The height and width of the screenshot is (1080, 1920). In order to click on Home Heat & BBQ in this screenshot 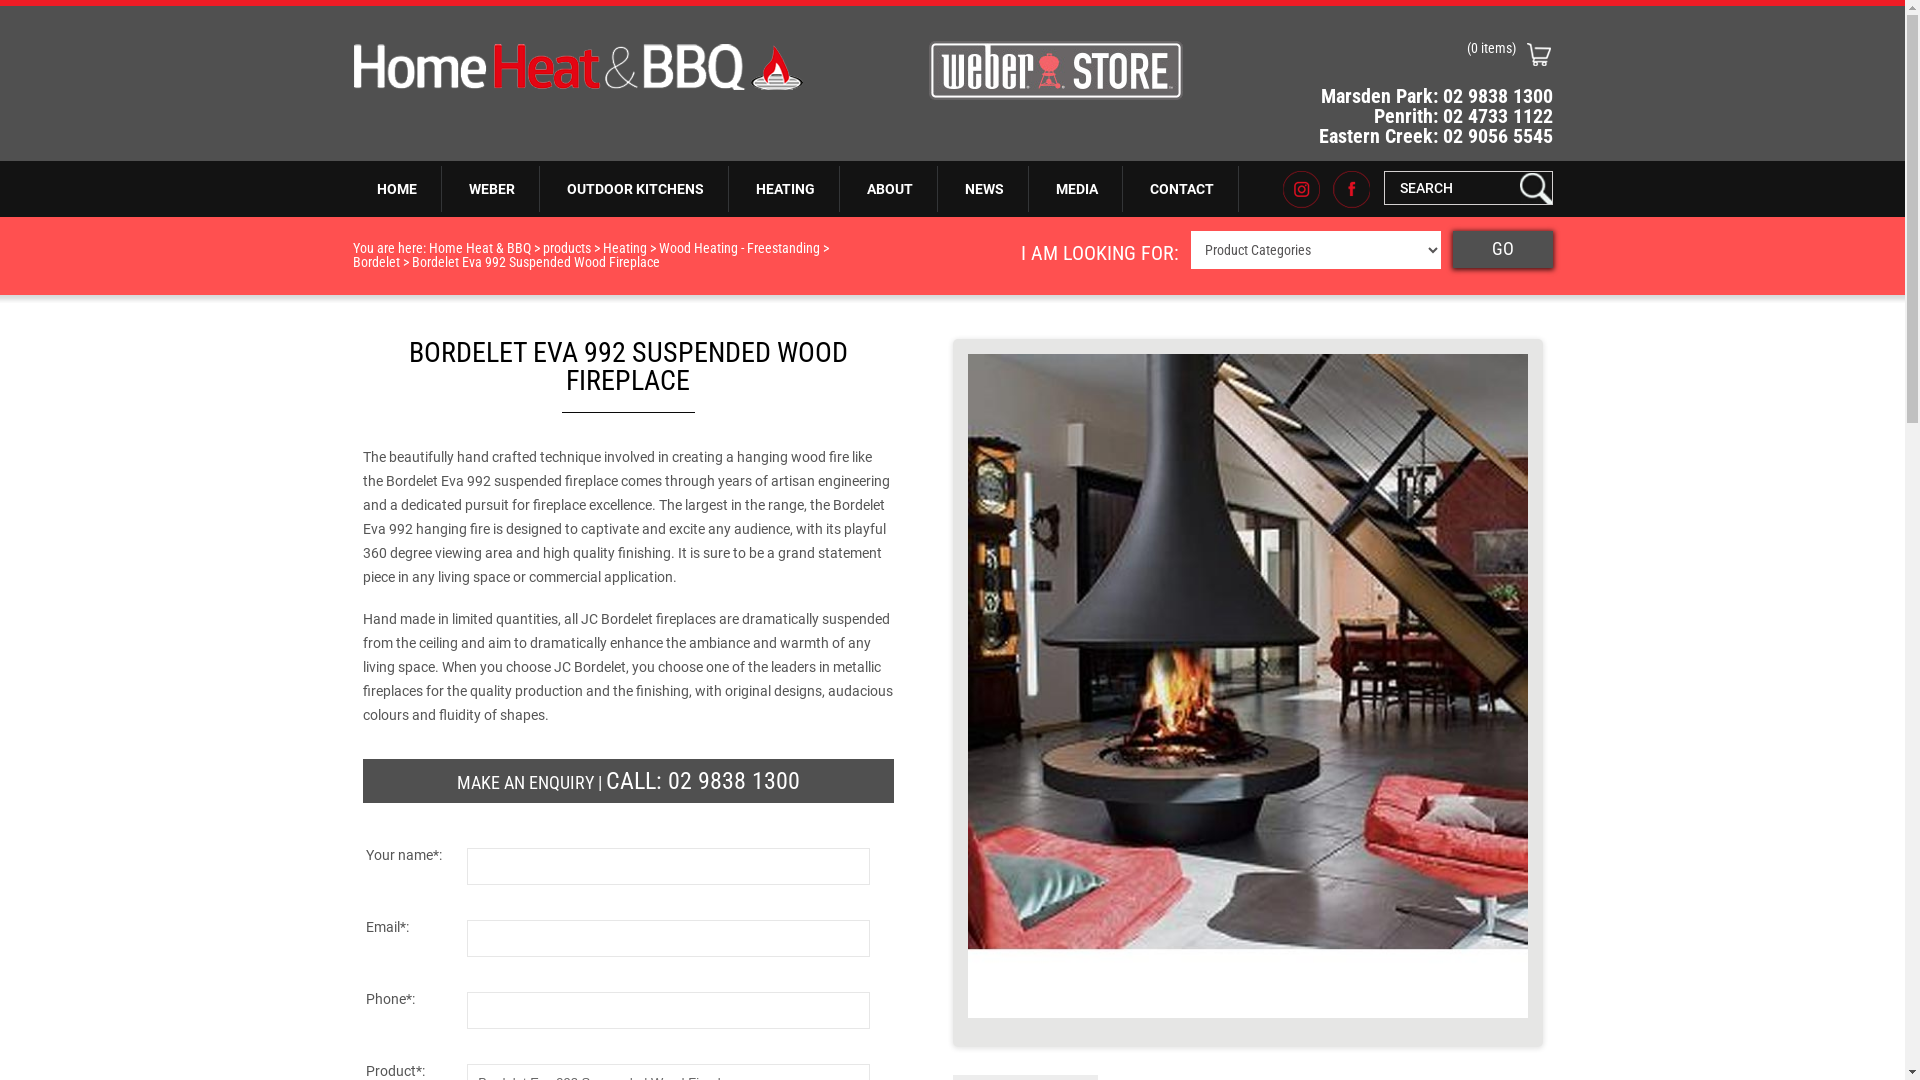, I will do `click(479, 248)`.